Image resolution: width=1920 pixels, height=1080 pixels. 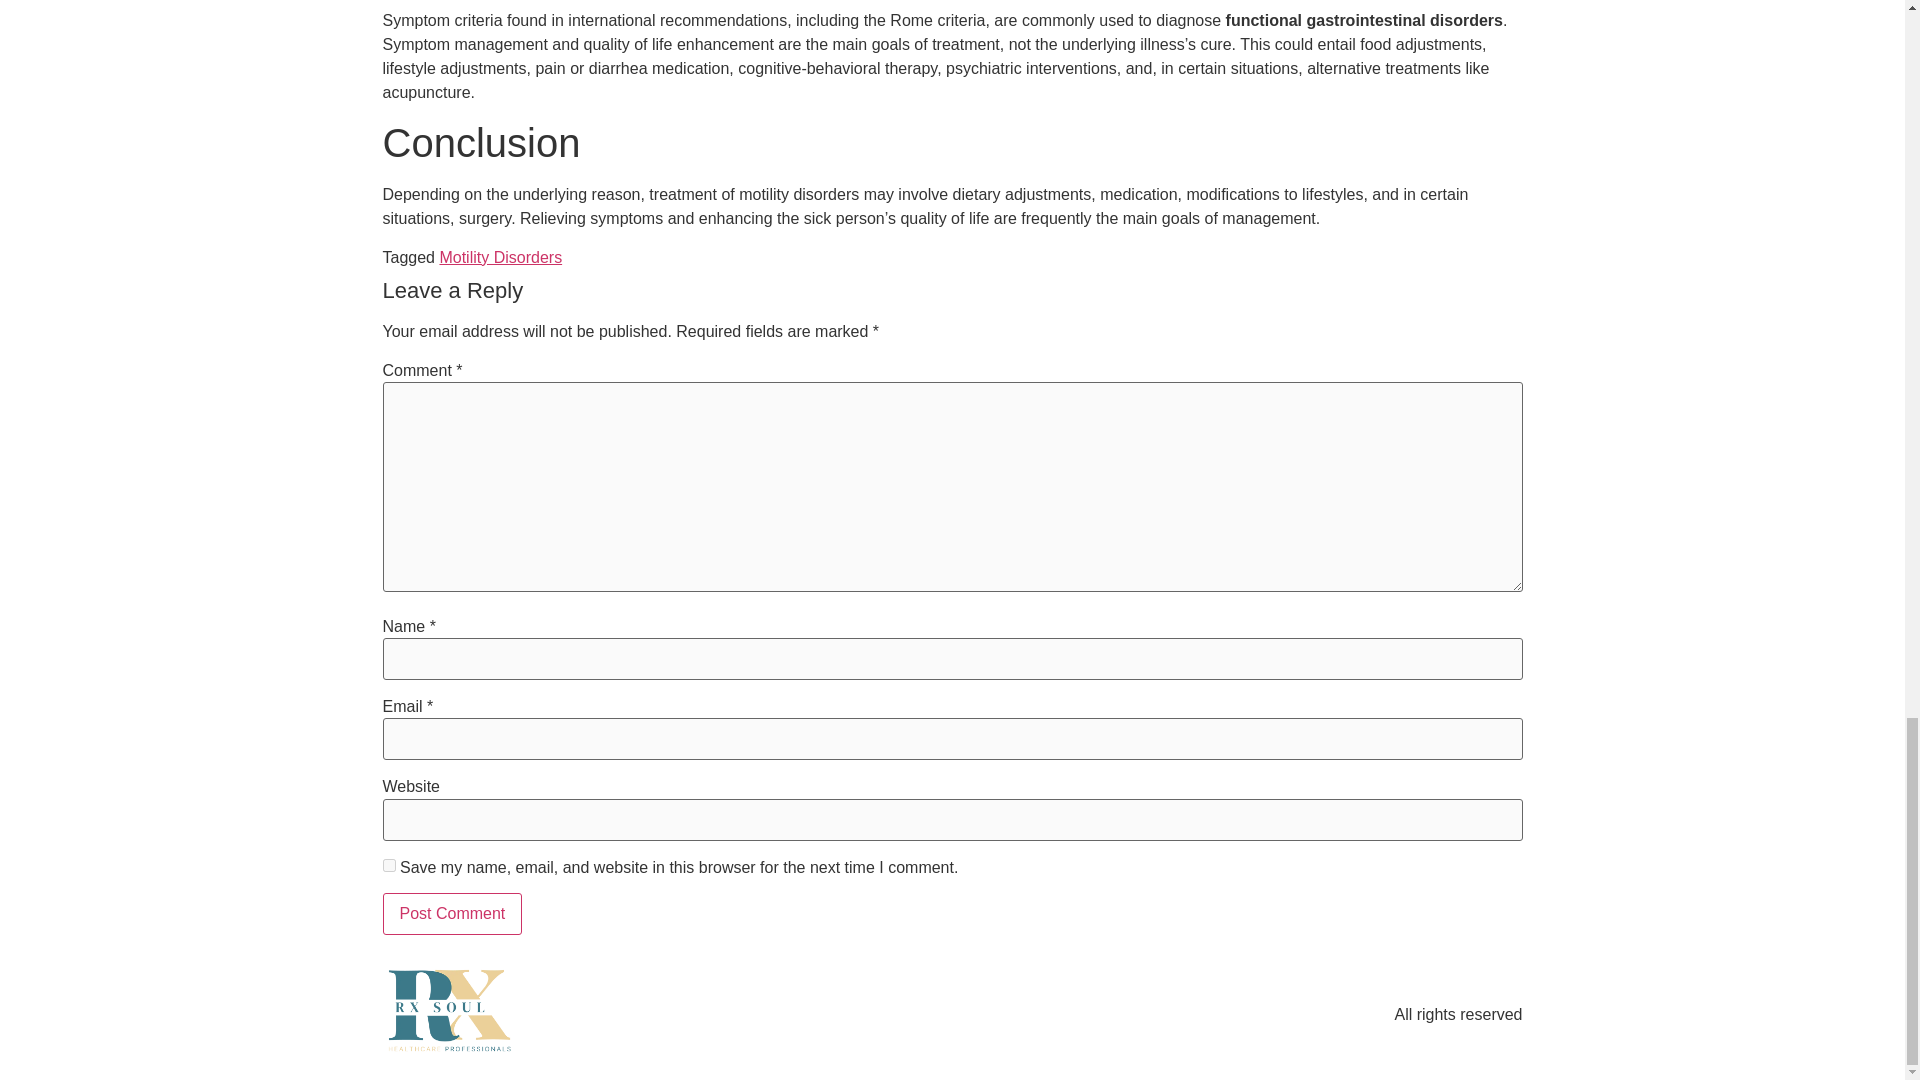 What do you see at coordinates (388, 864) in the screenshot?
I see `yes` at bounding box center [388, 864].